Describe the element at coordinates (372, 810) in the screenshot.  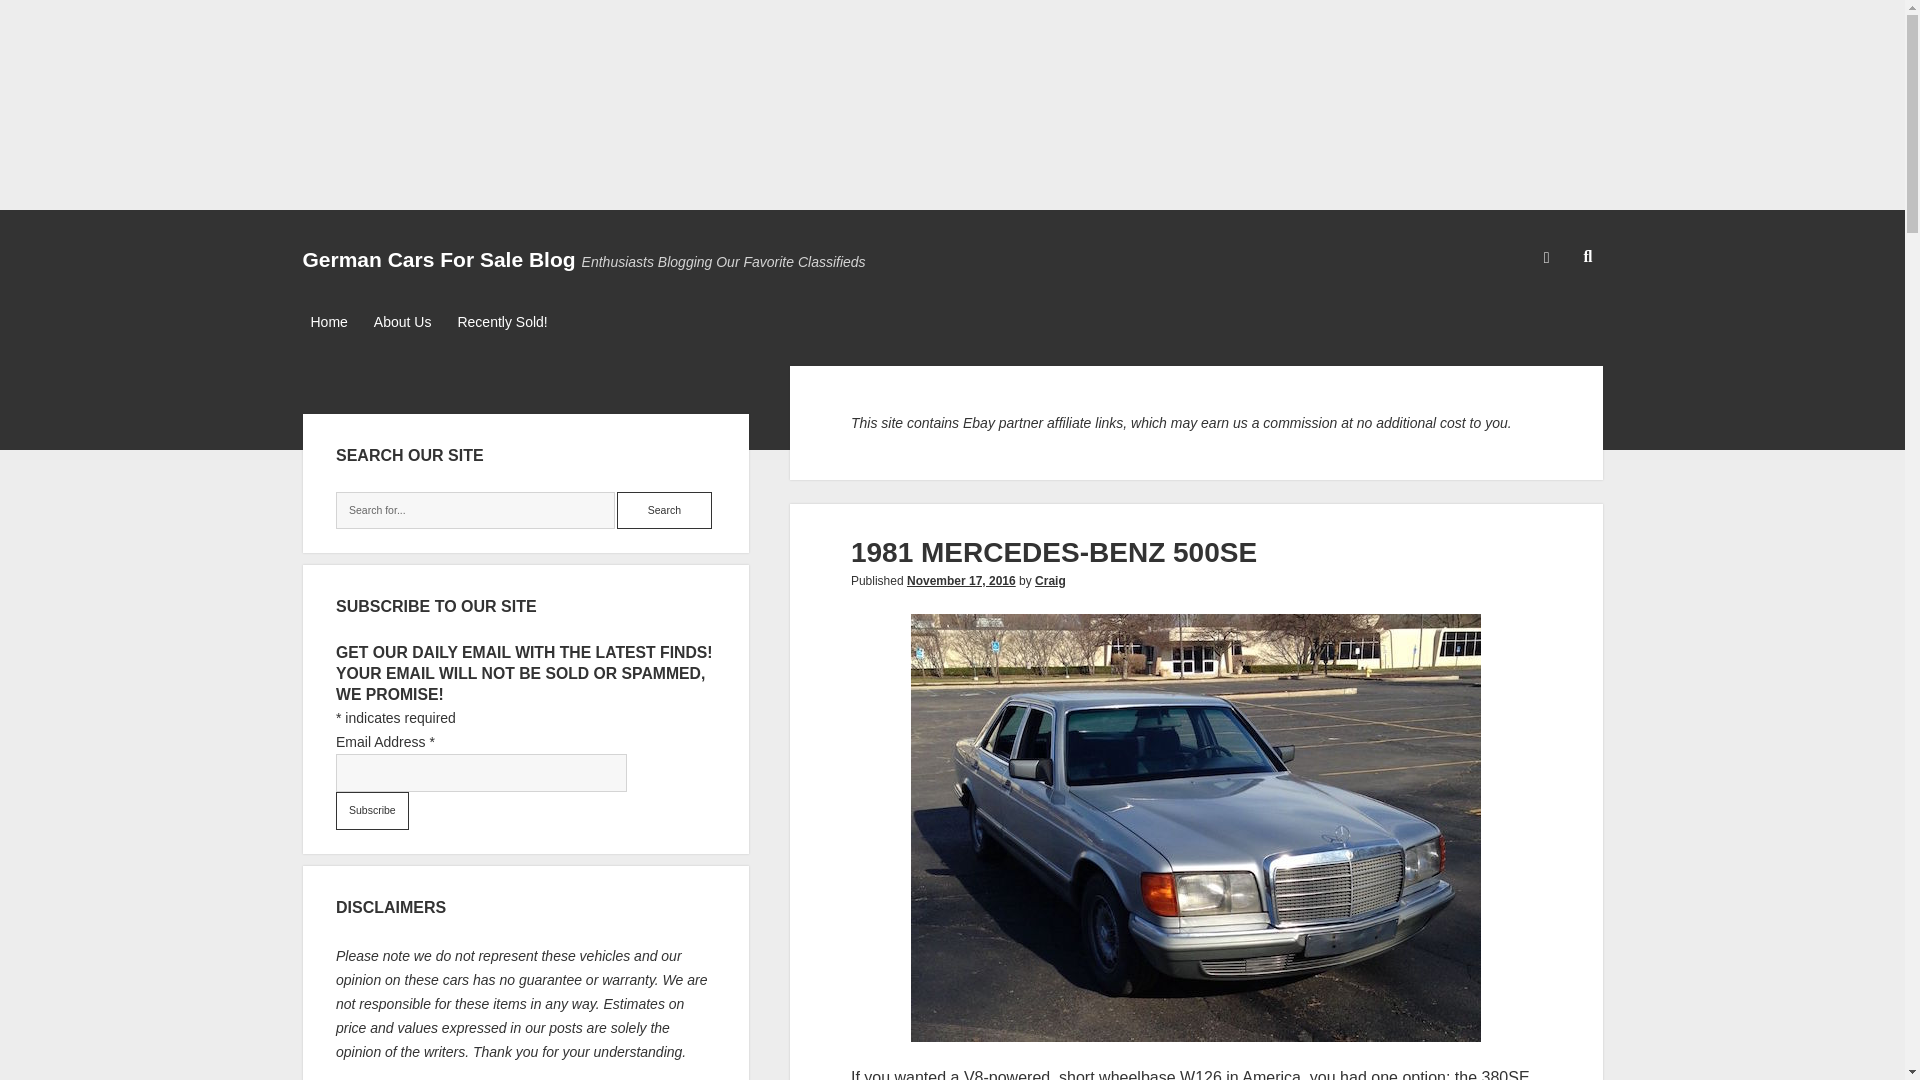
I see `Subscribe` at that location.